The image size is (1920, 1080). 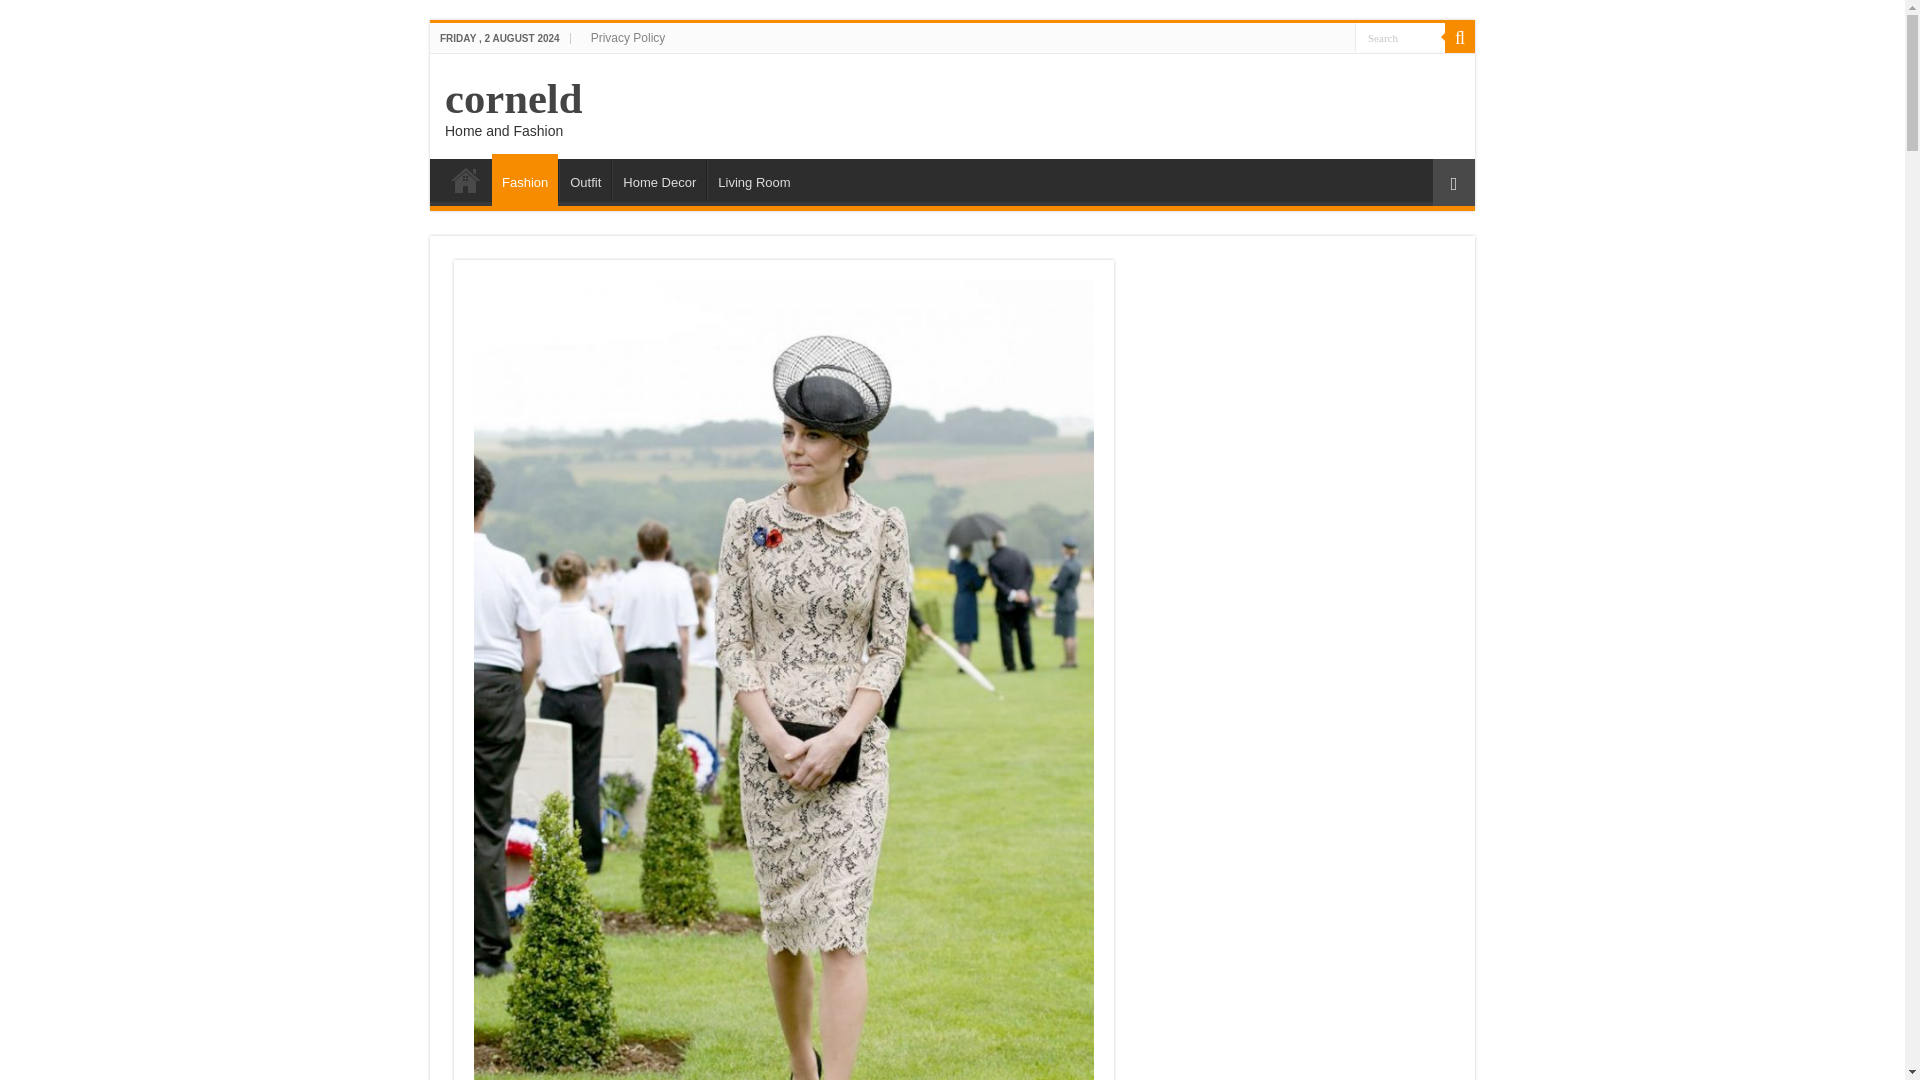 I want to click on Home Decor, so click(x=659, y=179).